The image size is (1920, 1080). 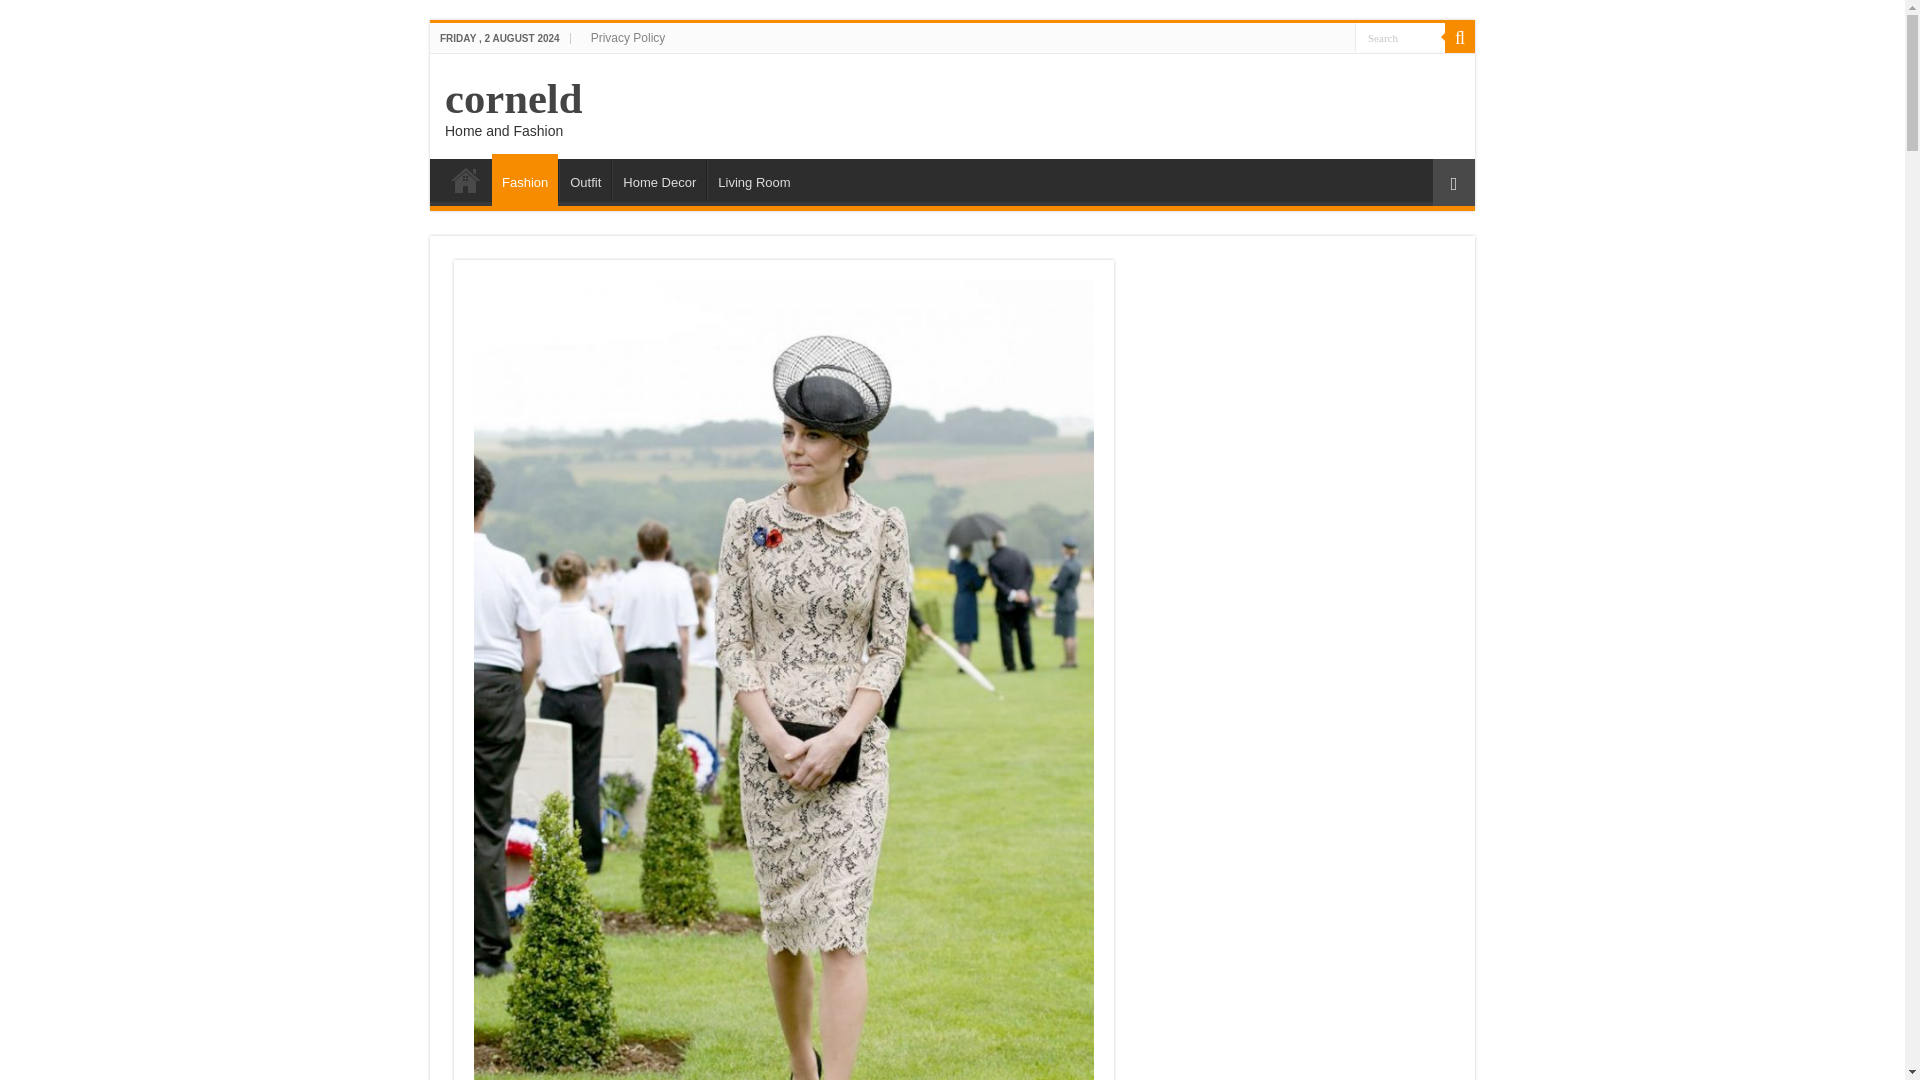 I want to click on Home Decor, so click(x=659, y=179).